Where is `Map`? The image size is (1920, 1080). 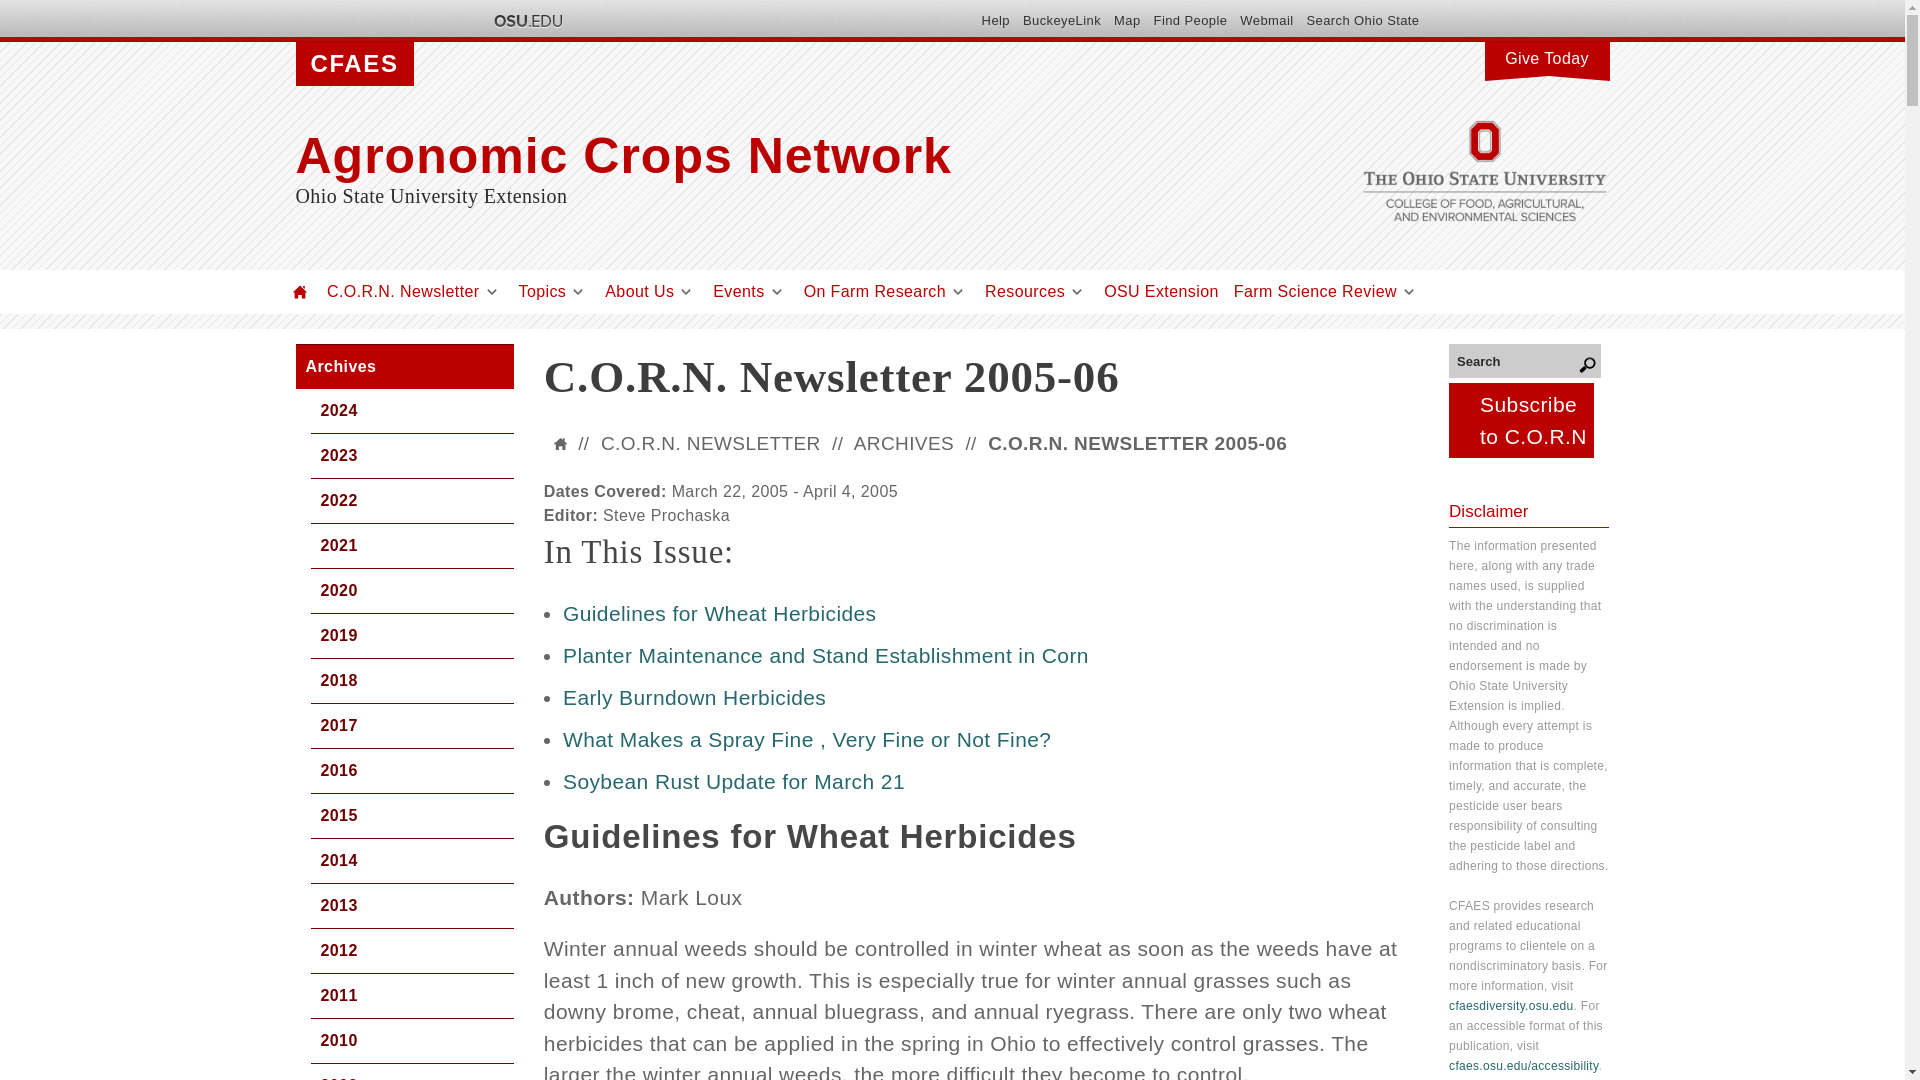 Map is located at coordinates (1126, 20).